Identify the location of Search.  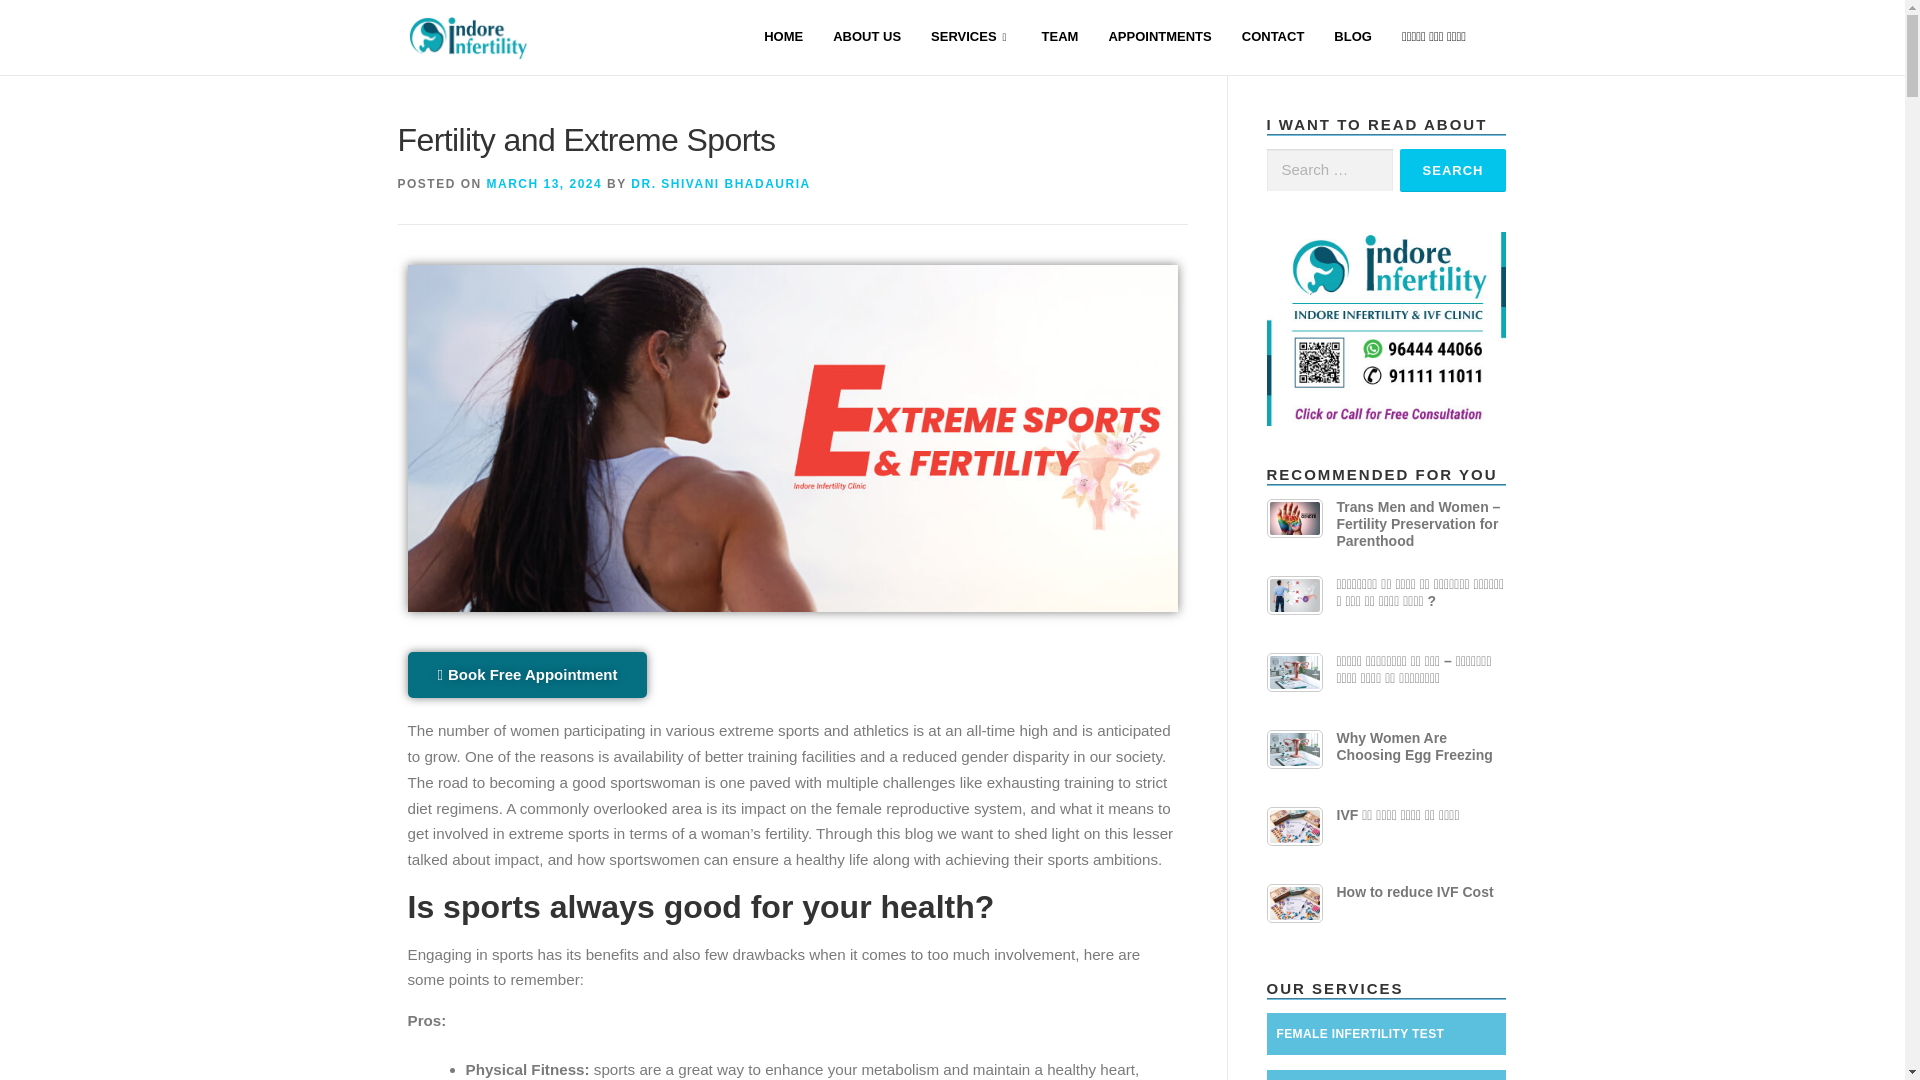
(1453, 170).